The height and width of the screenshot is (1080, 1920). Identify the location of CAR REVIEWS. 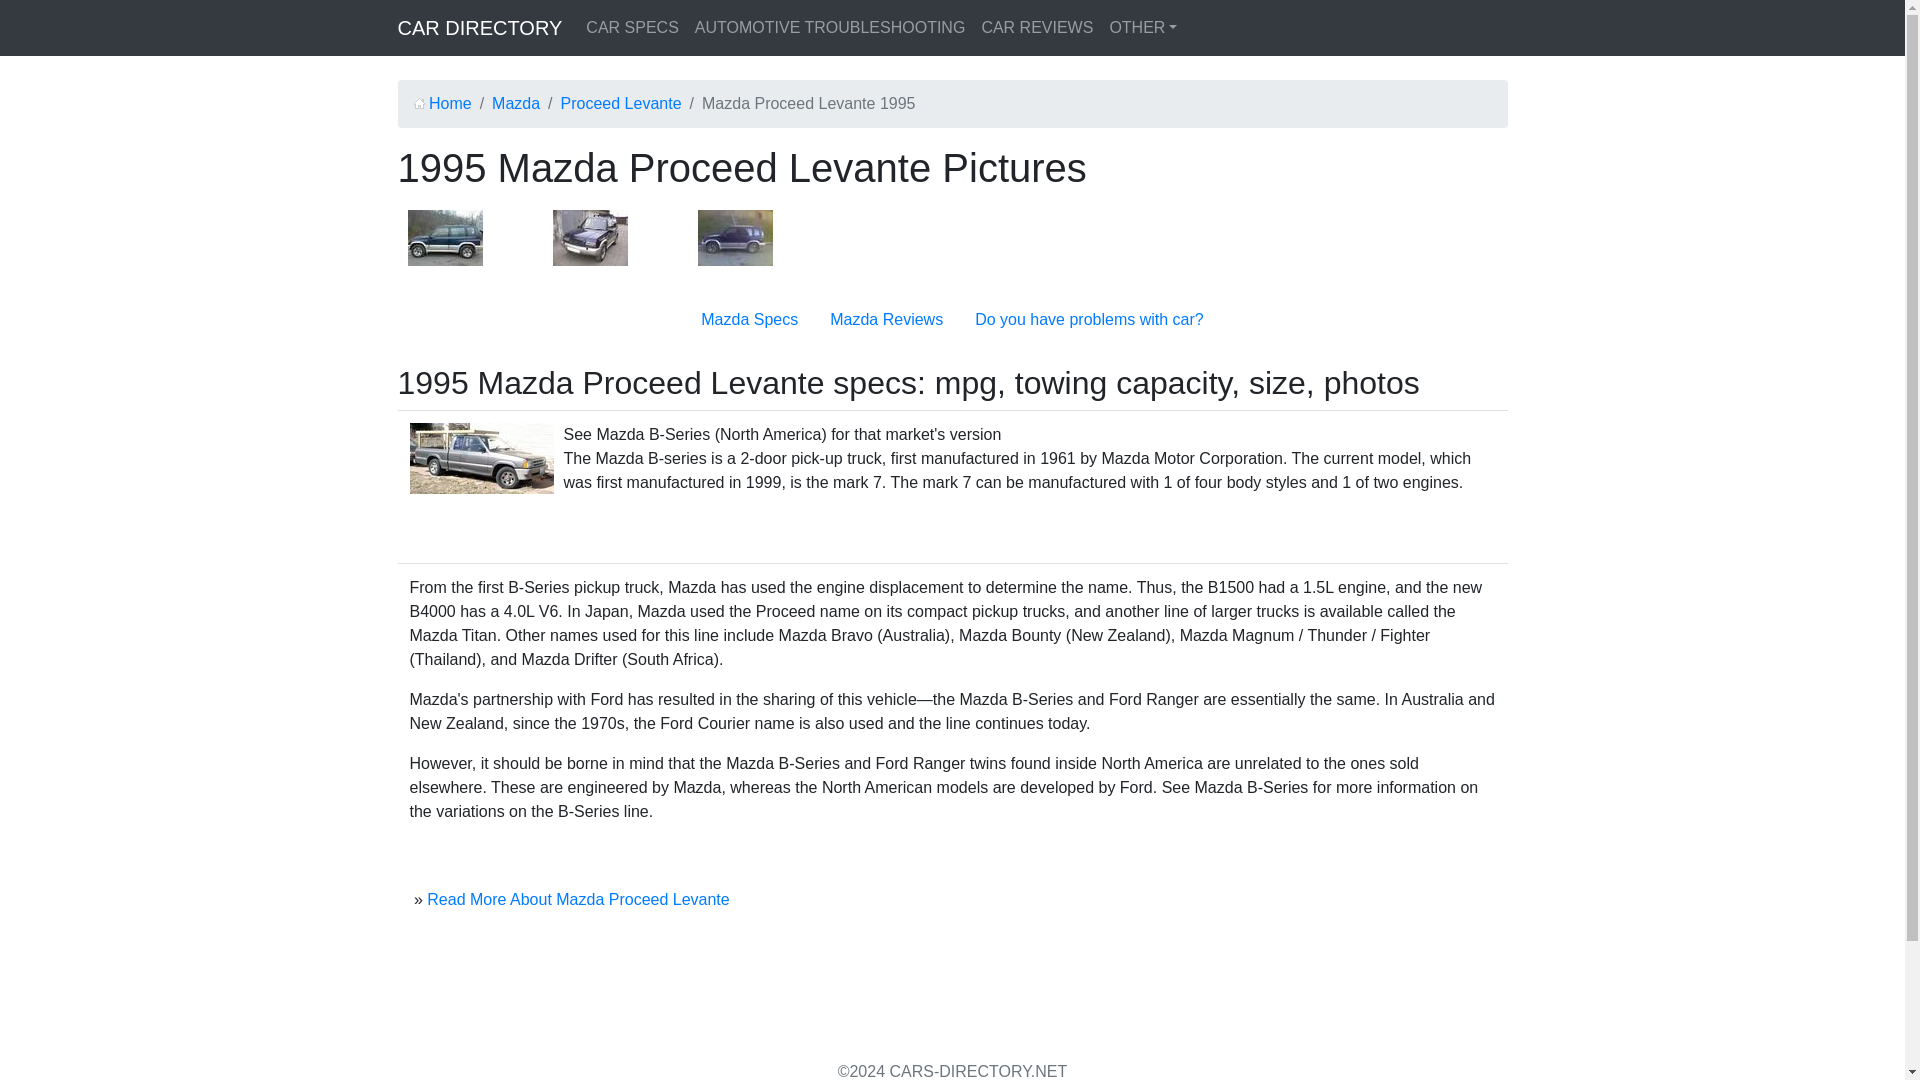
(1036, 27).